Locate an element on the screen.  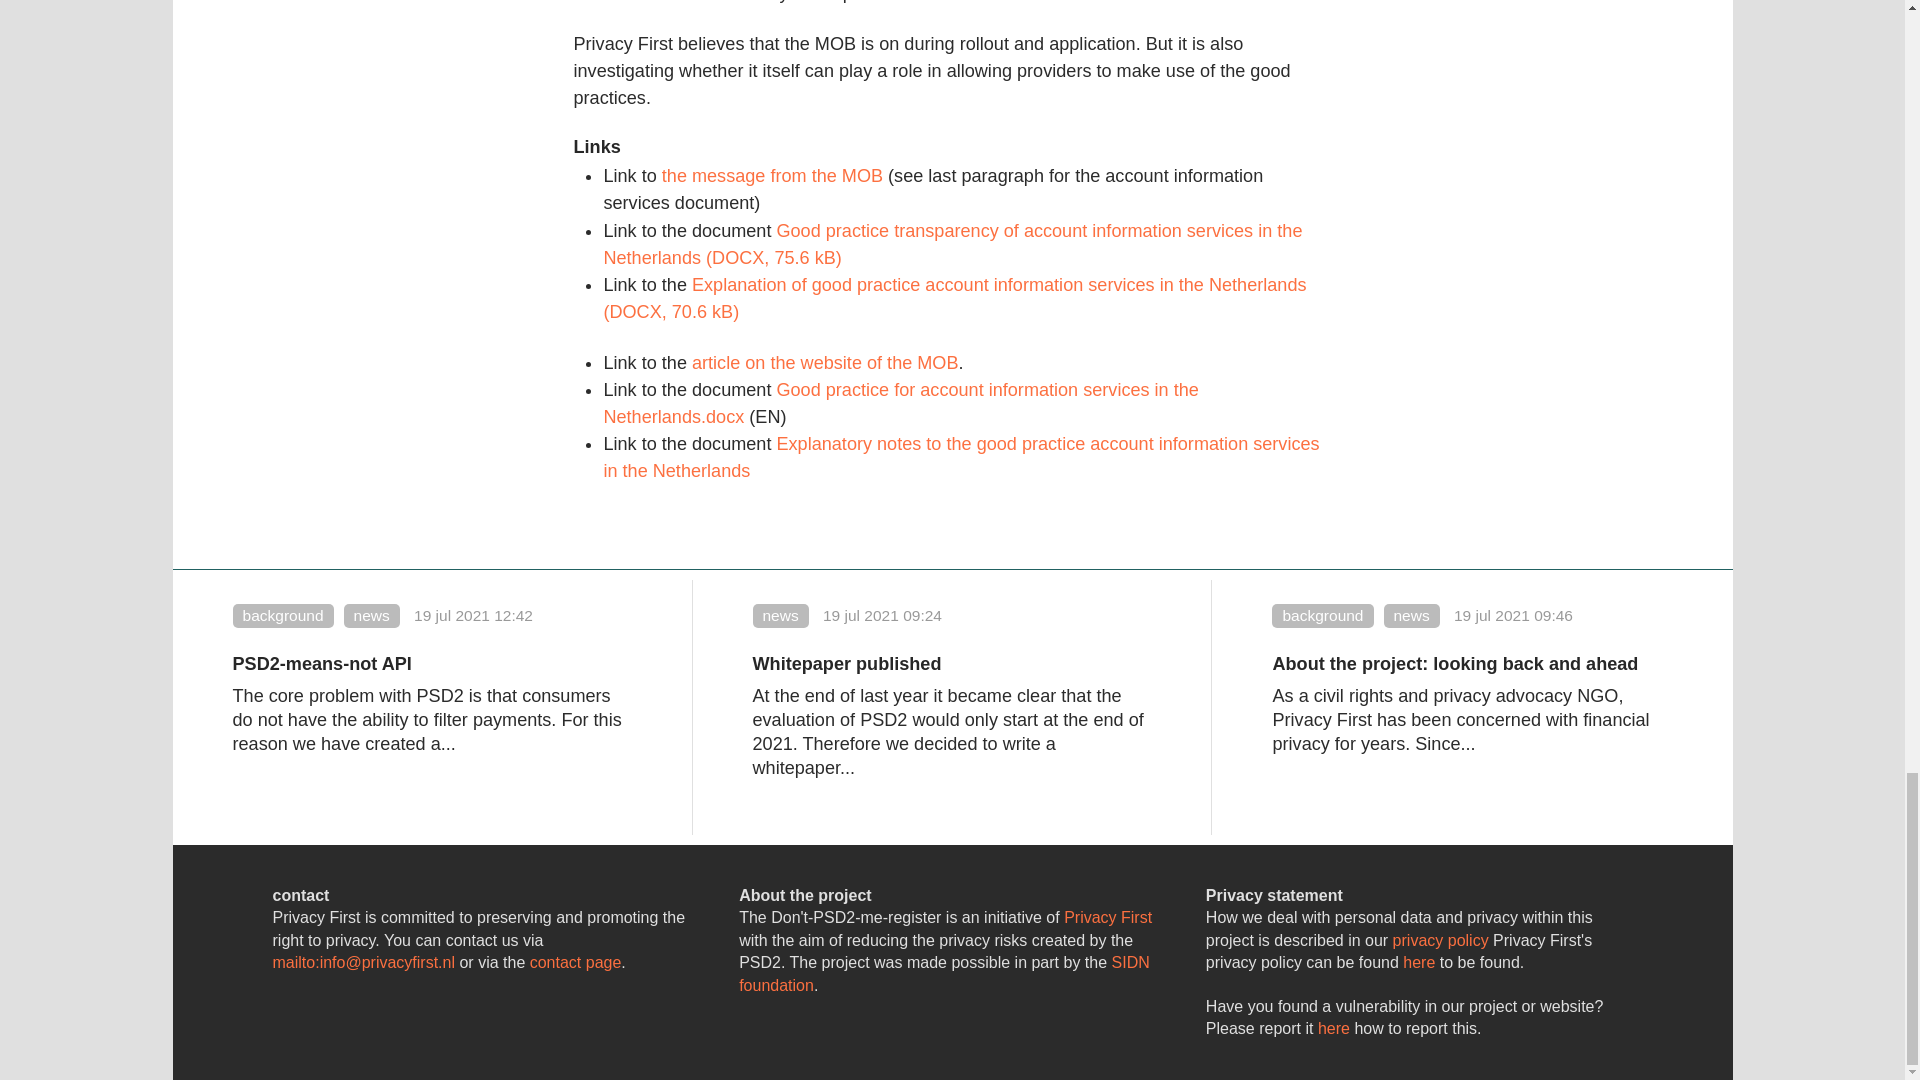
article on the website of the MOB is located at coordinates (824, 362).